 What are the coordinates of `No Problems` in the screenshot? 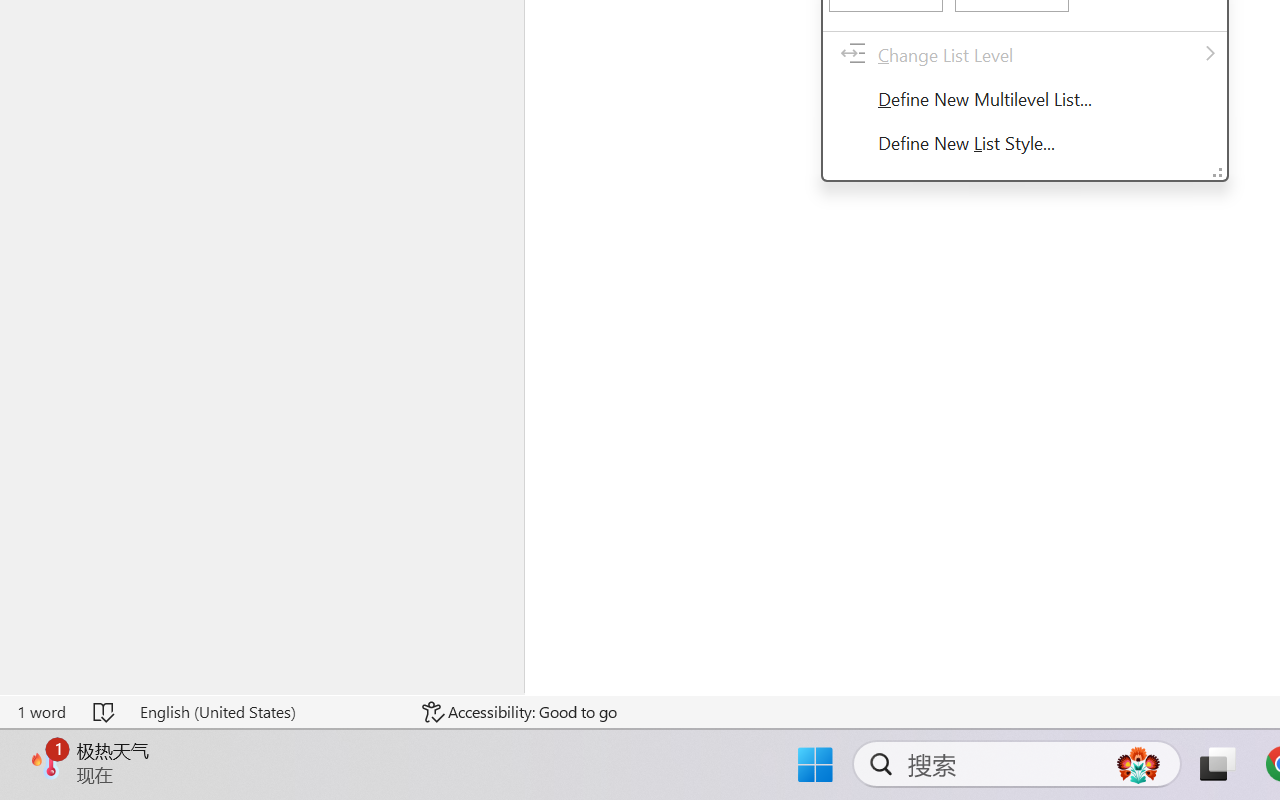 It's located at (68, 743).